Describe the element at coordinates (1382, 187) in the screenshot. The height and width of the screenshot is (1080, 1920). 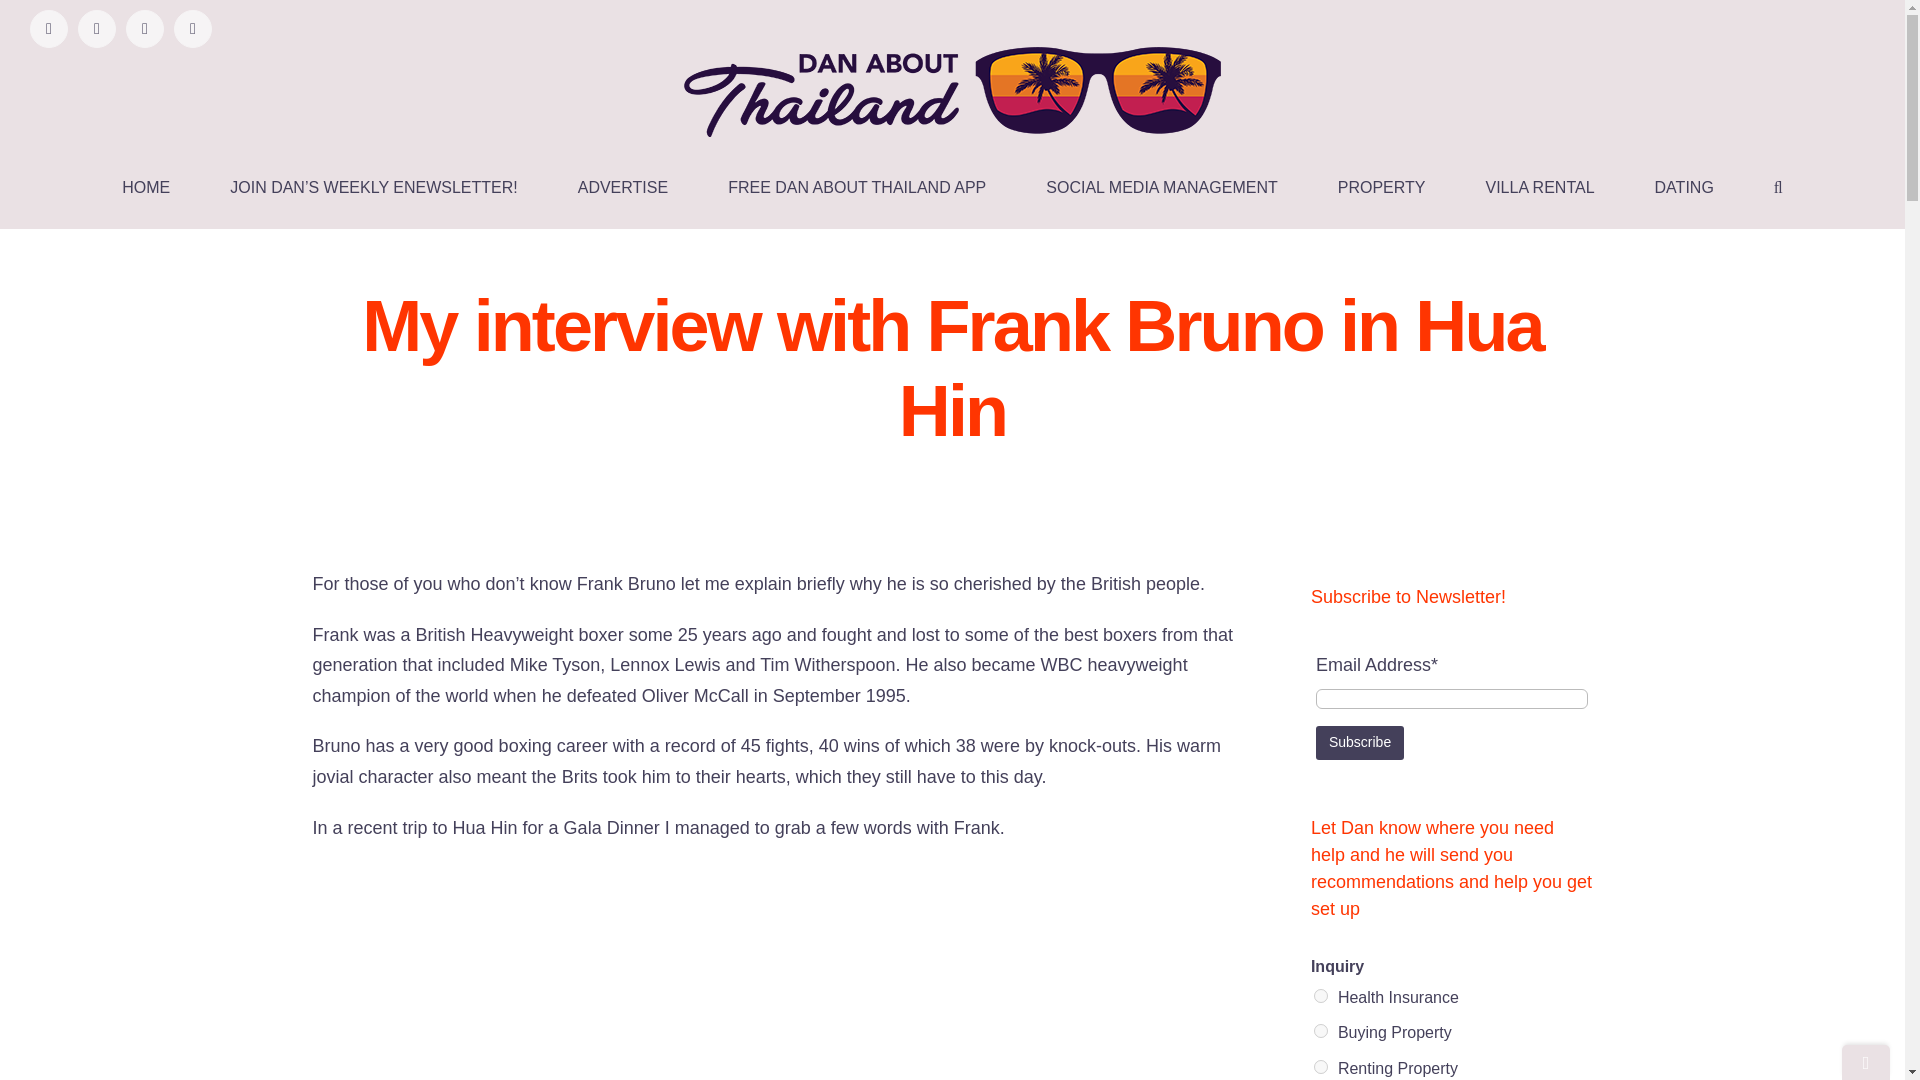
I see `PROPERTY` at that location.